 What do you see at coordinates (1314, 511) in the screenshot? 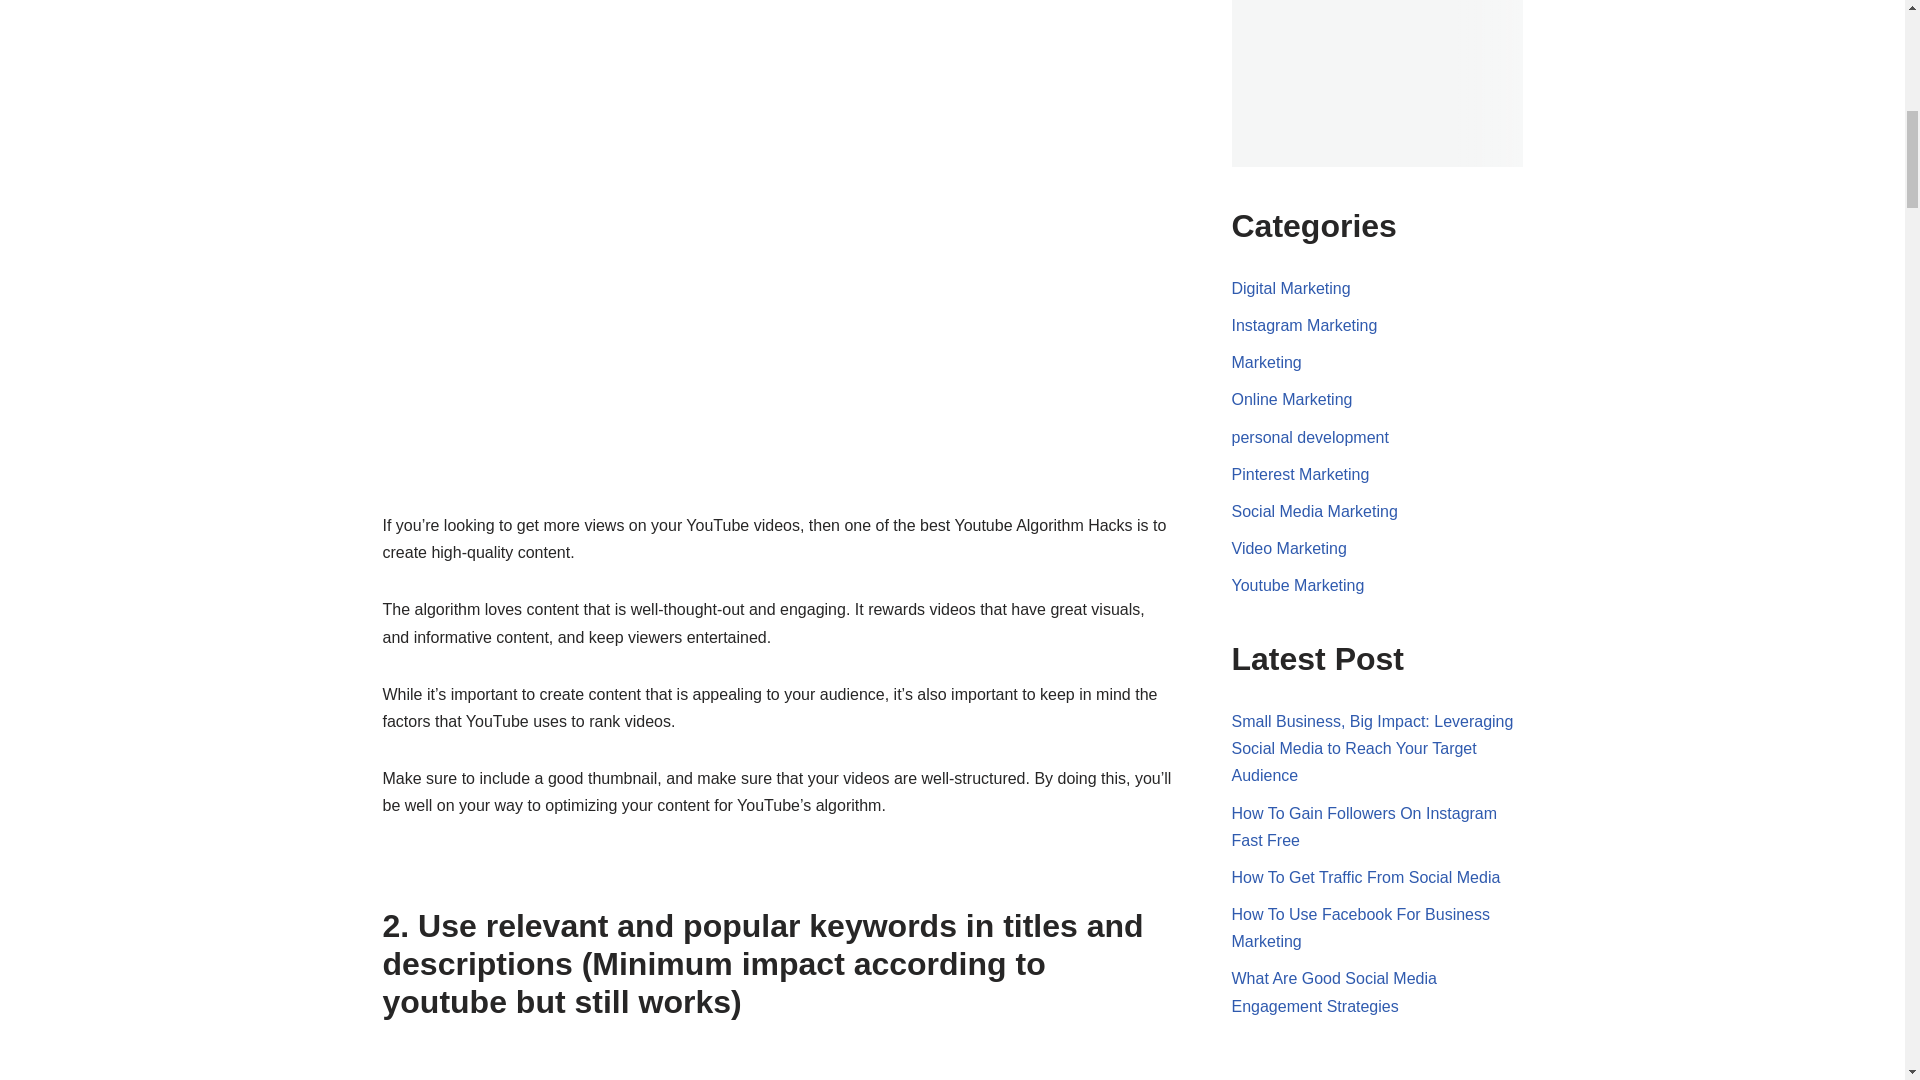
I see `Social Media Marketing` at bounding box center [1314, 511].